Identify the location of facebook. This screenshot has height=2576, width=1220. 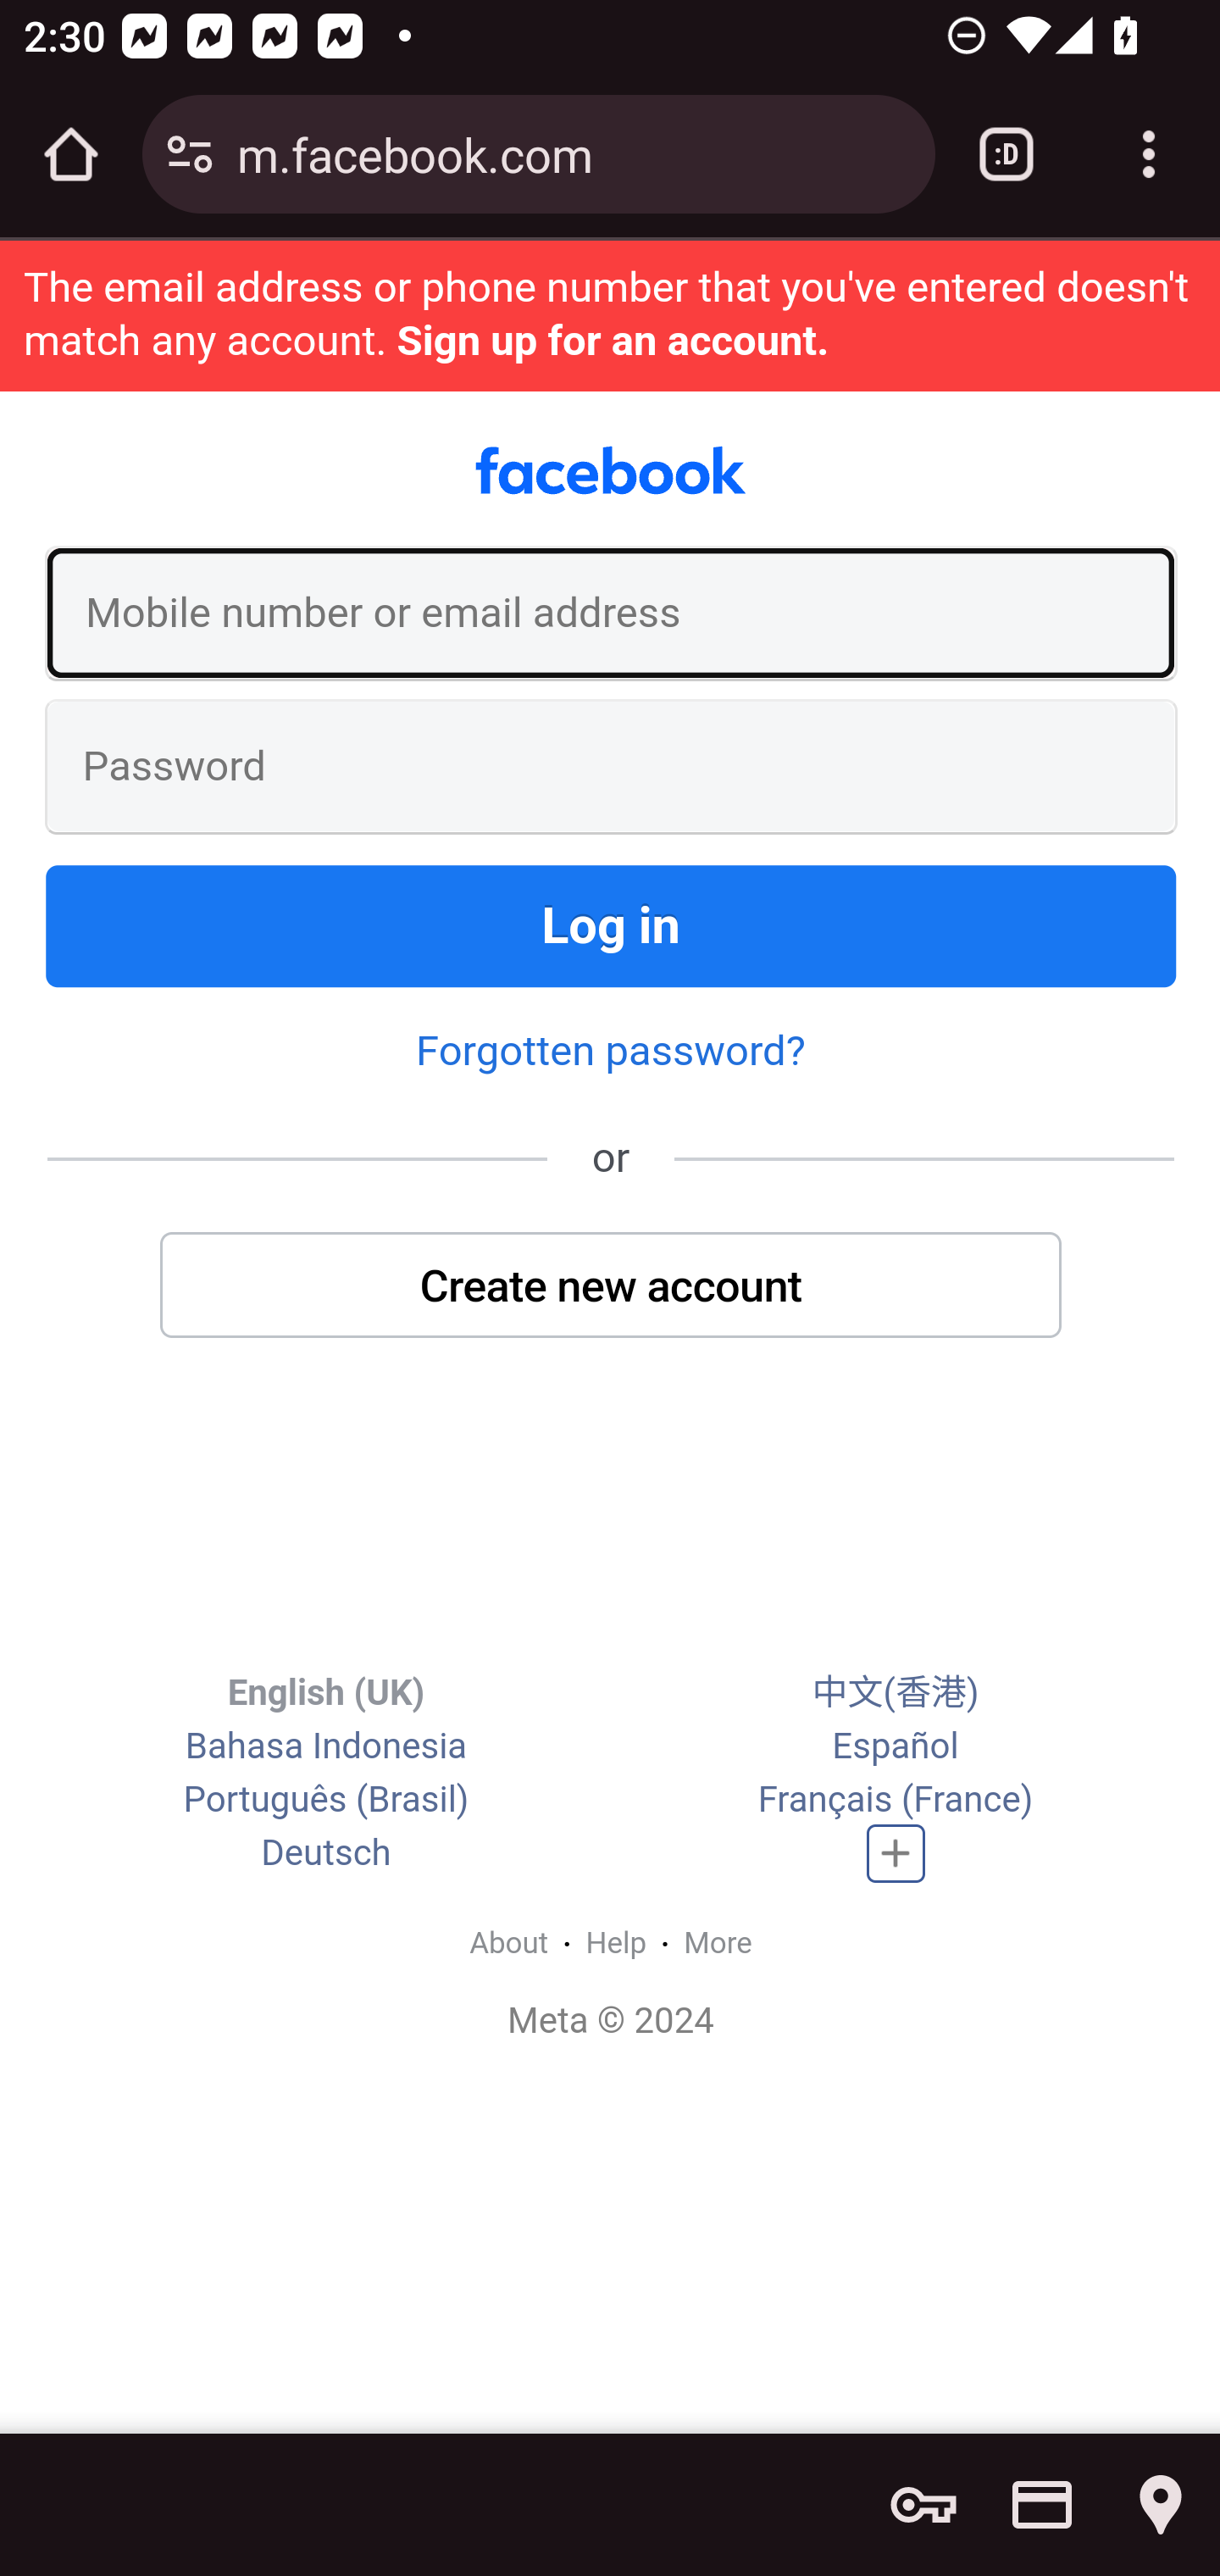
(611, 471).